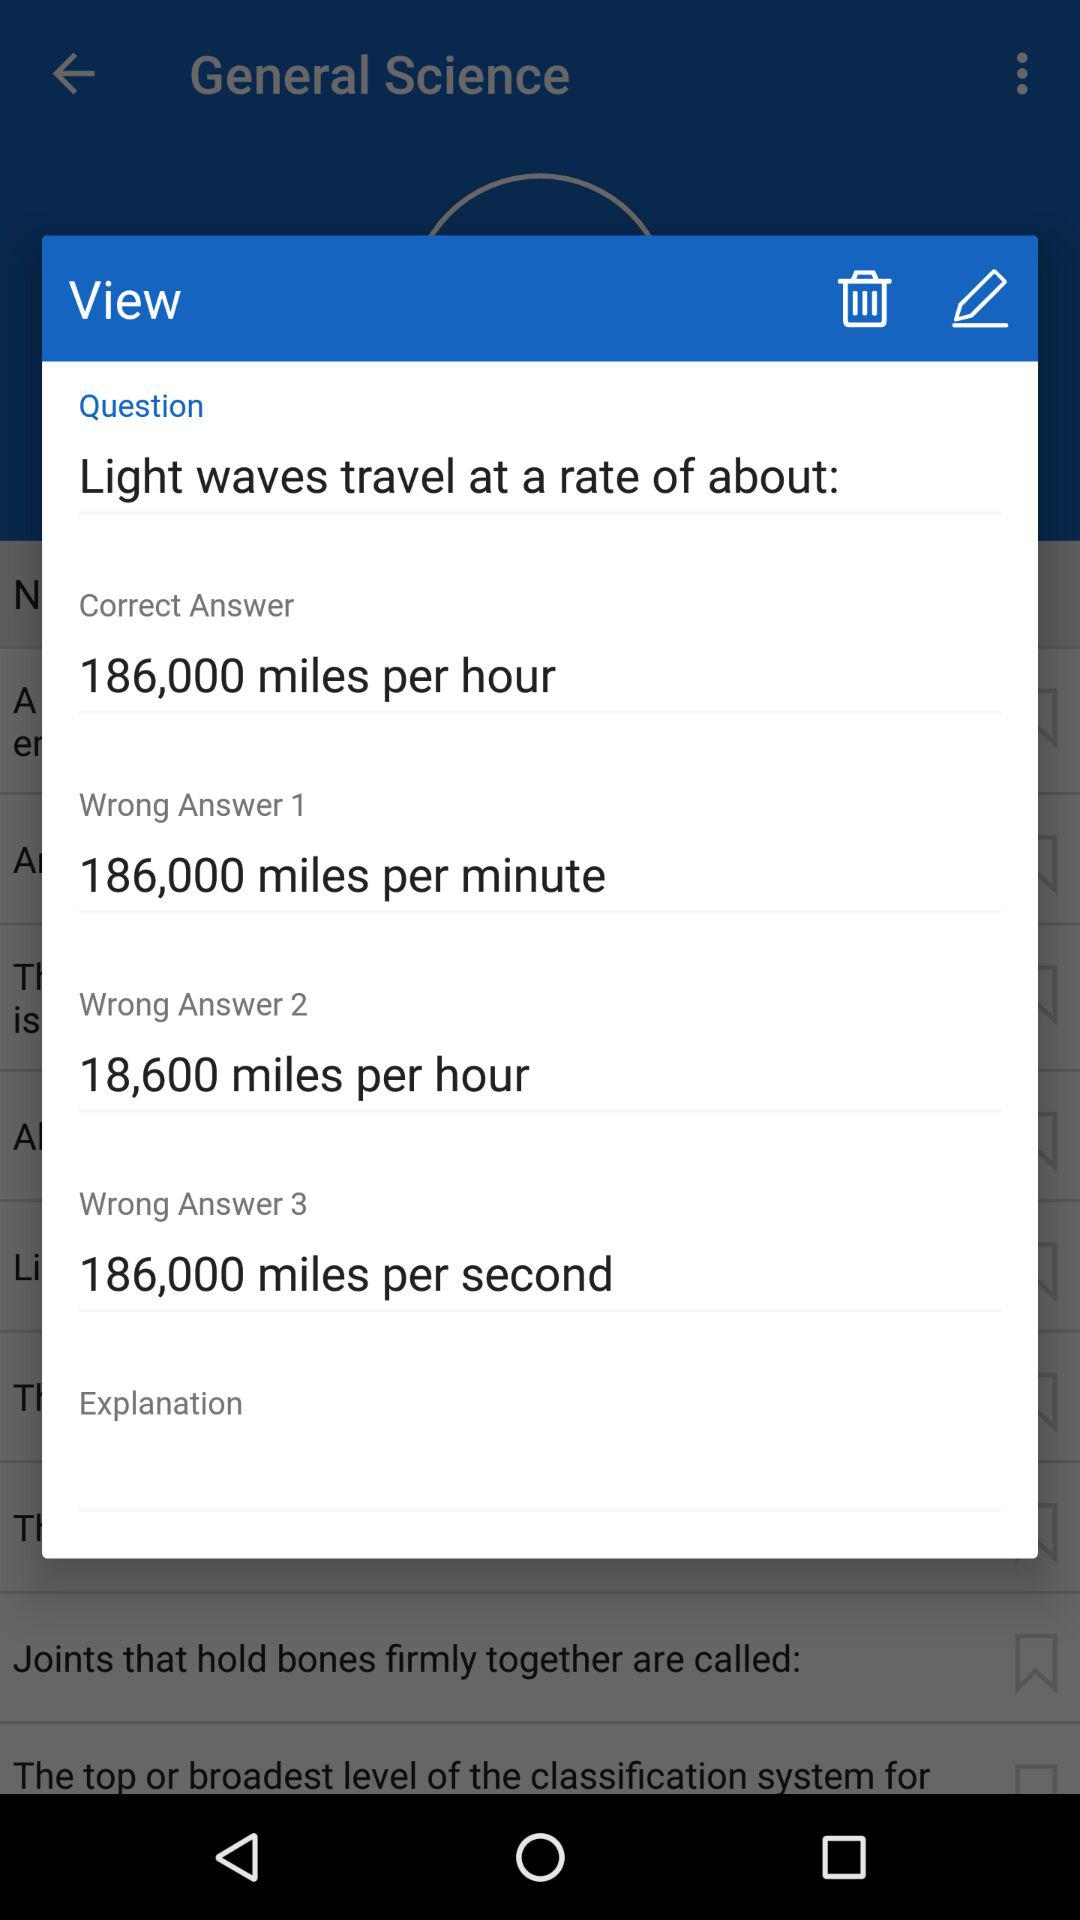  What do you see at coordinates (540, 475) in the screenshot?
I see `launch light waves travel icon` at bounding box center [540, 475].